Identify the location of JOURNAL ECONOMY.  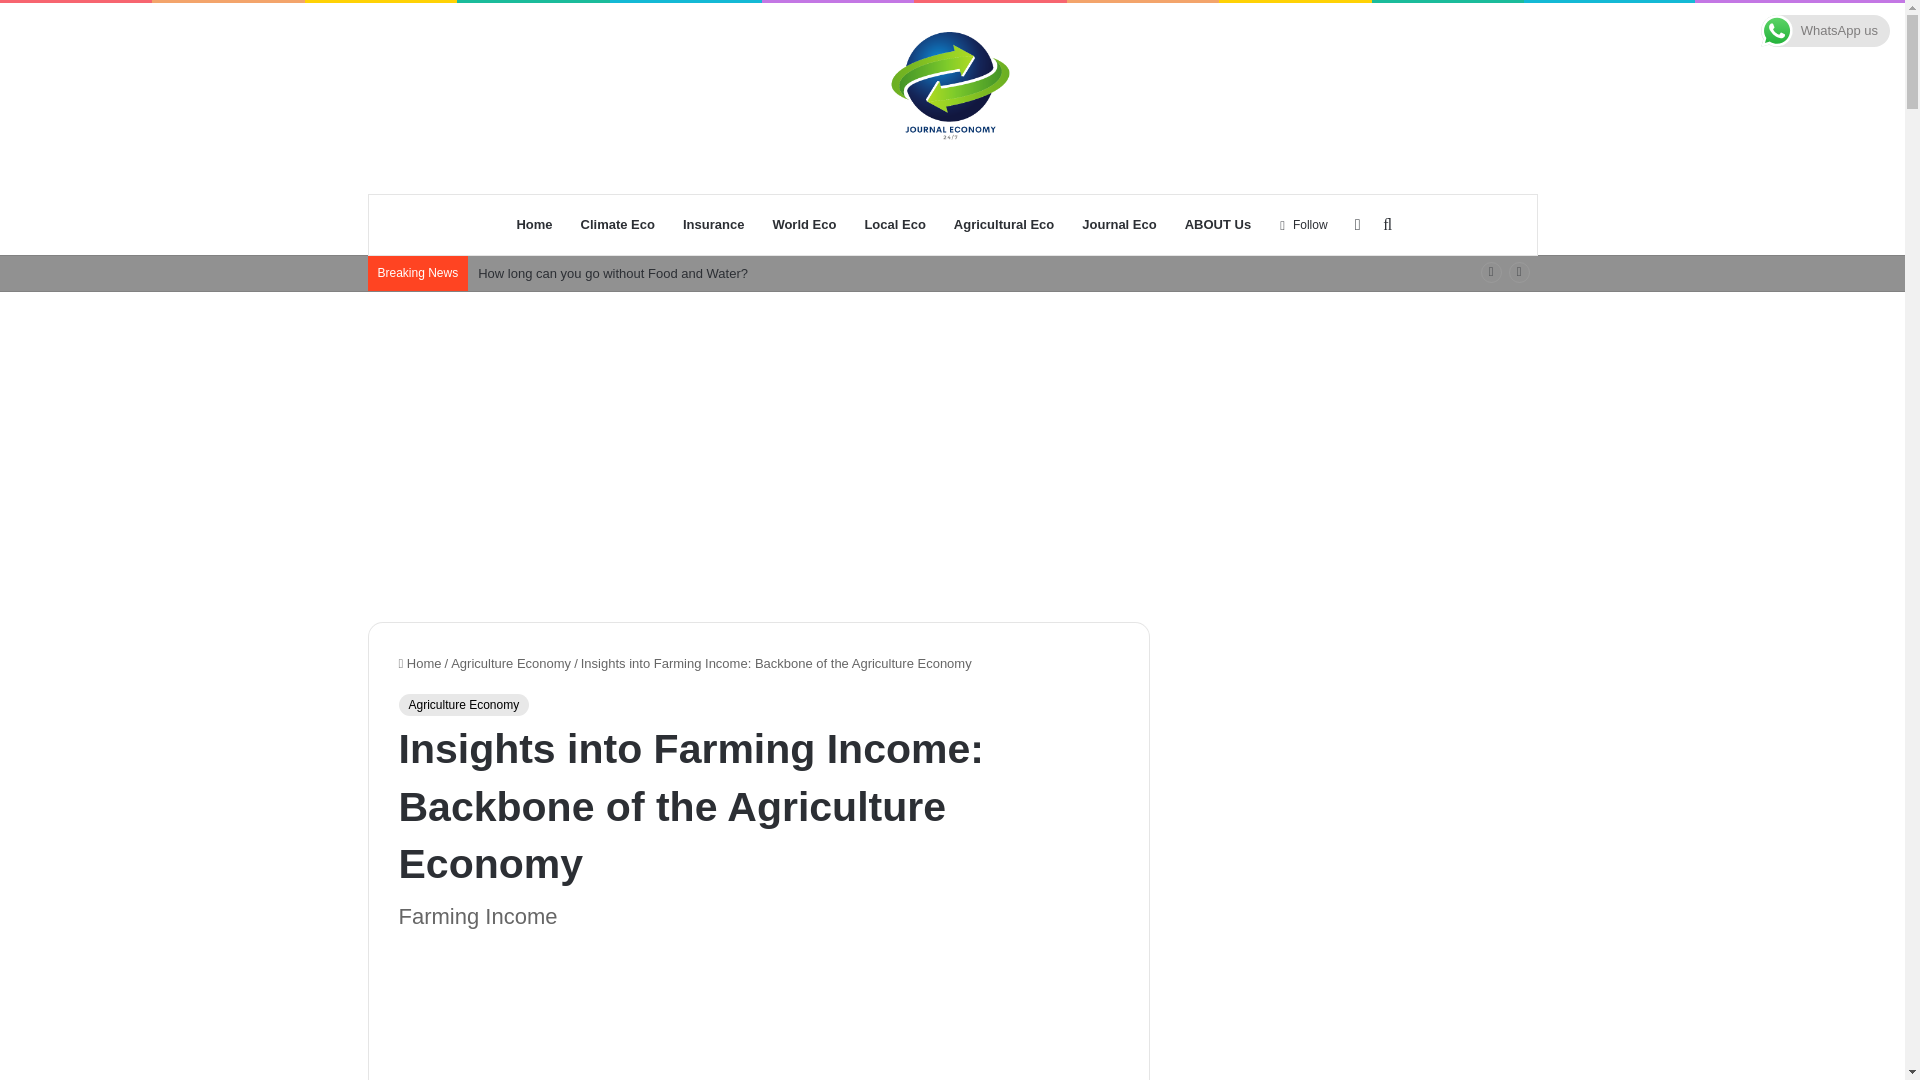
(952, 97).